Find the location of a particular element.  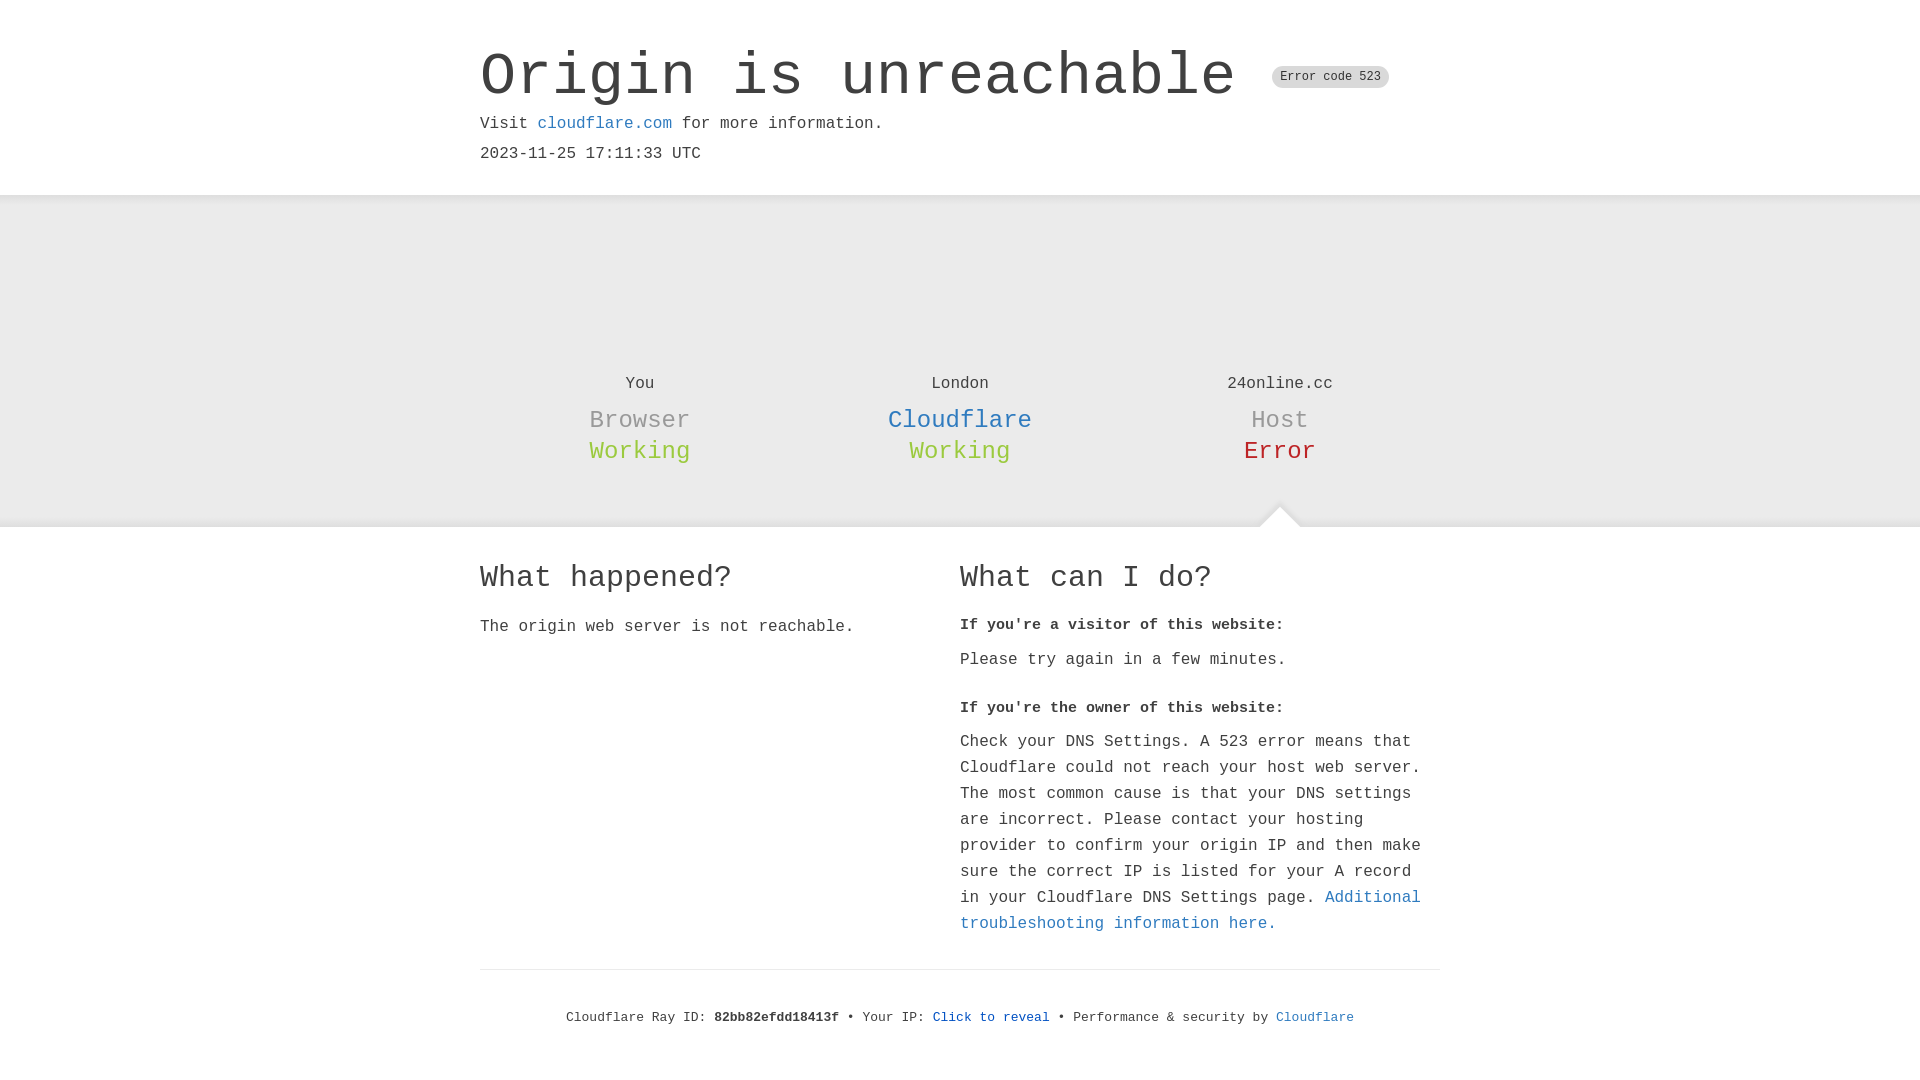

Cloudflare is located at coordinates (1315, 1018).